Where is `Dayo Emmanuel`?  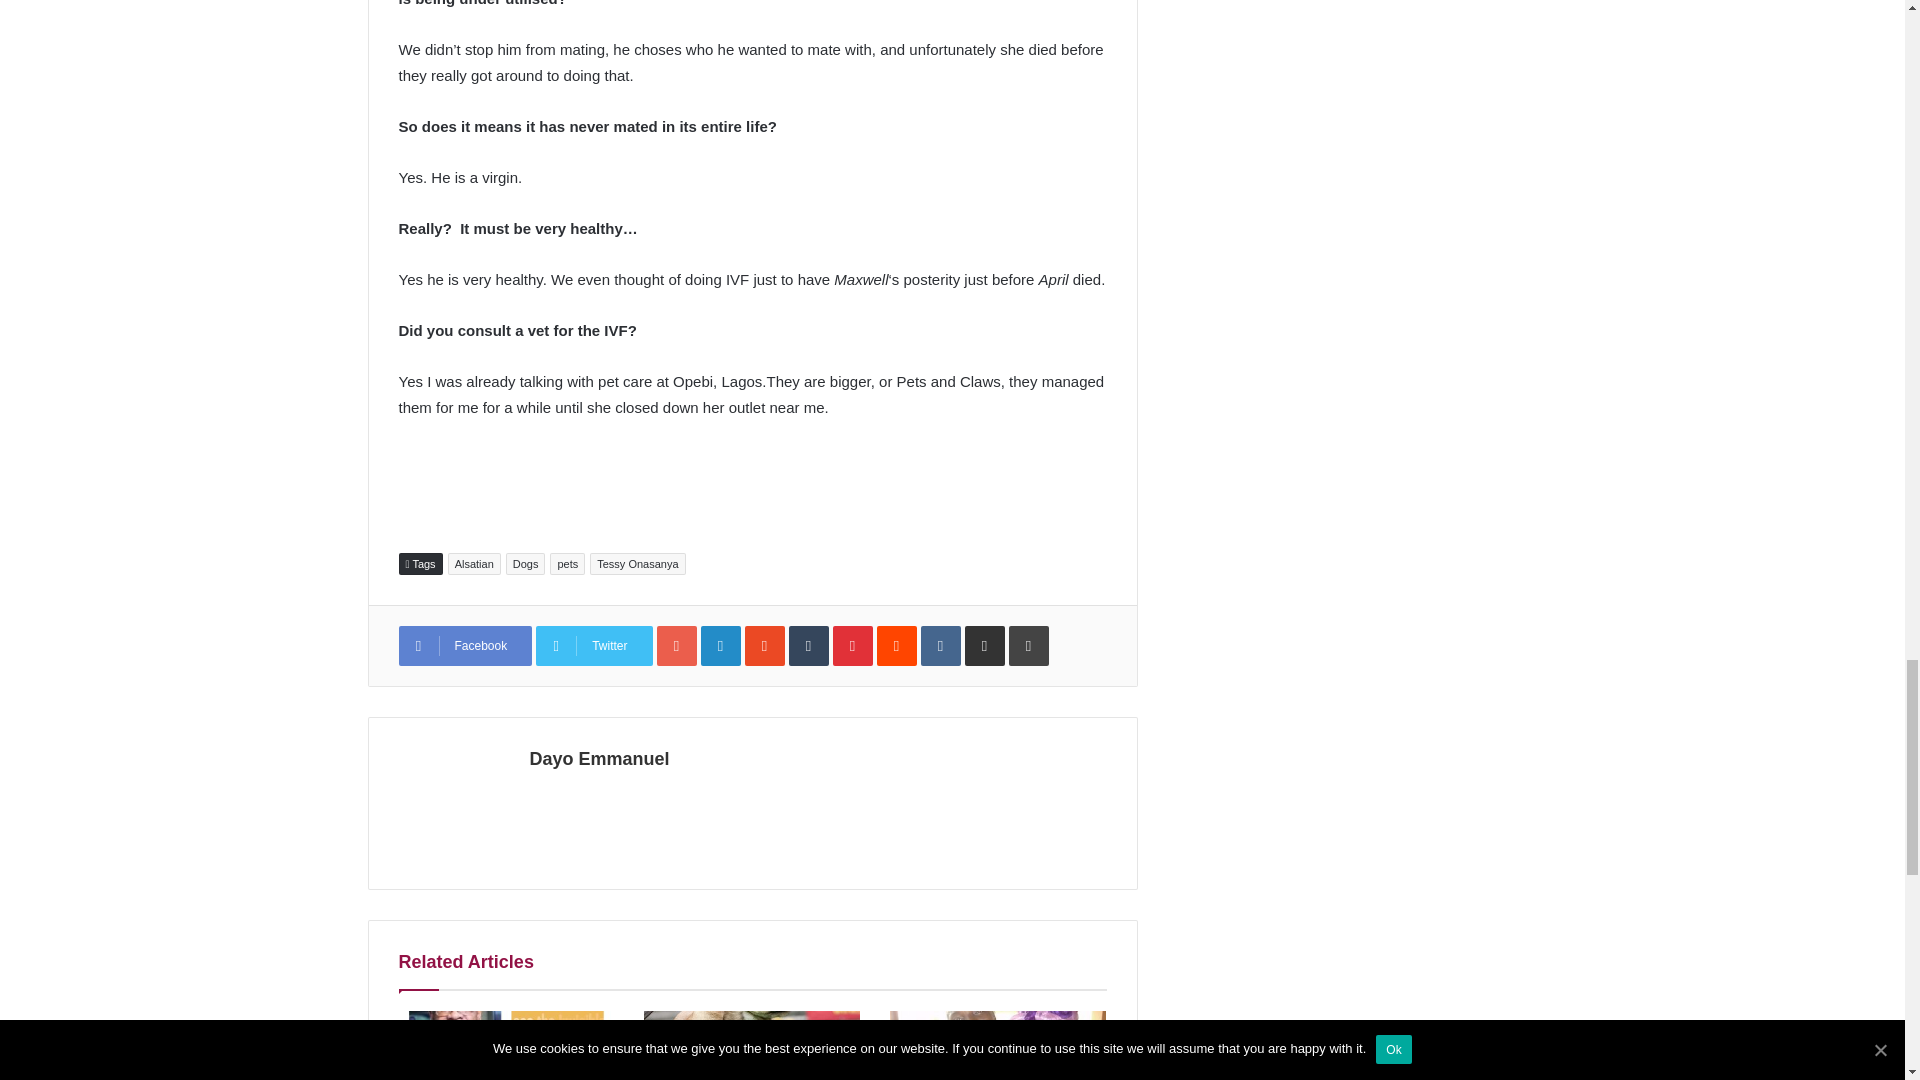
Dayo Emmanuel is located at coordinates (600, 758).